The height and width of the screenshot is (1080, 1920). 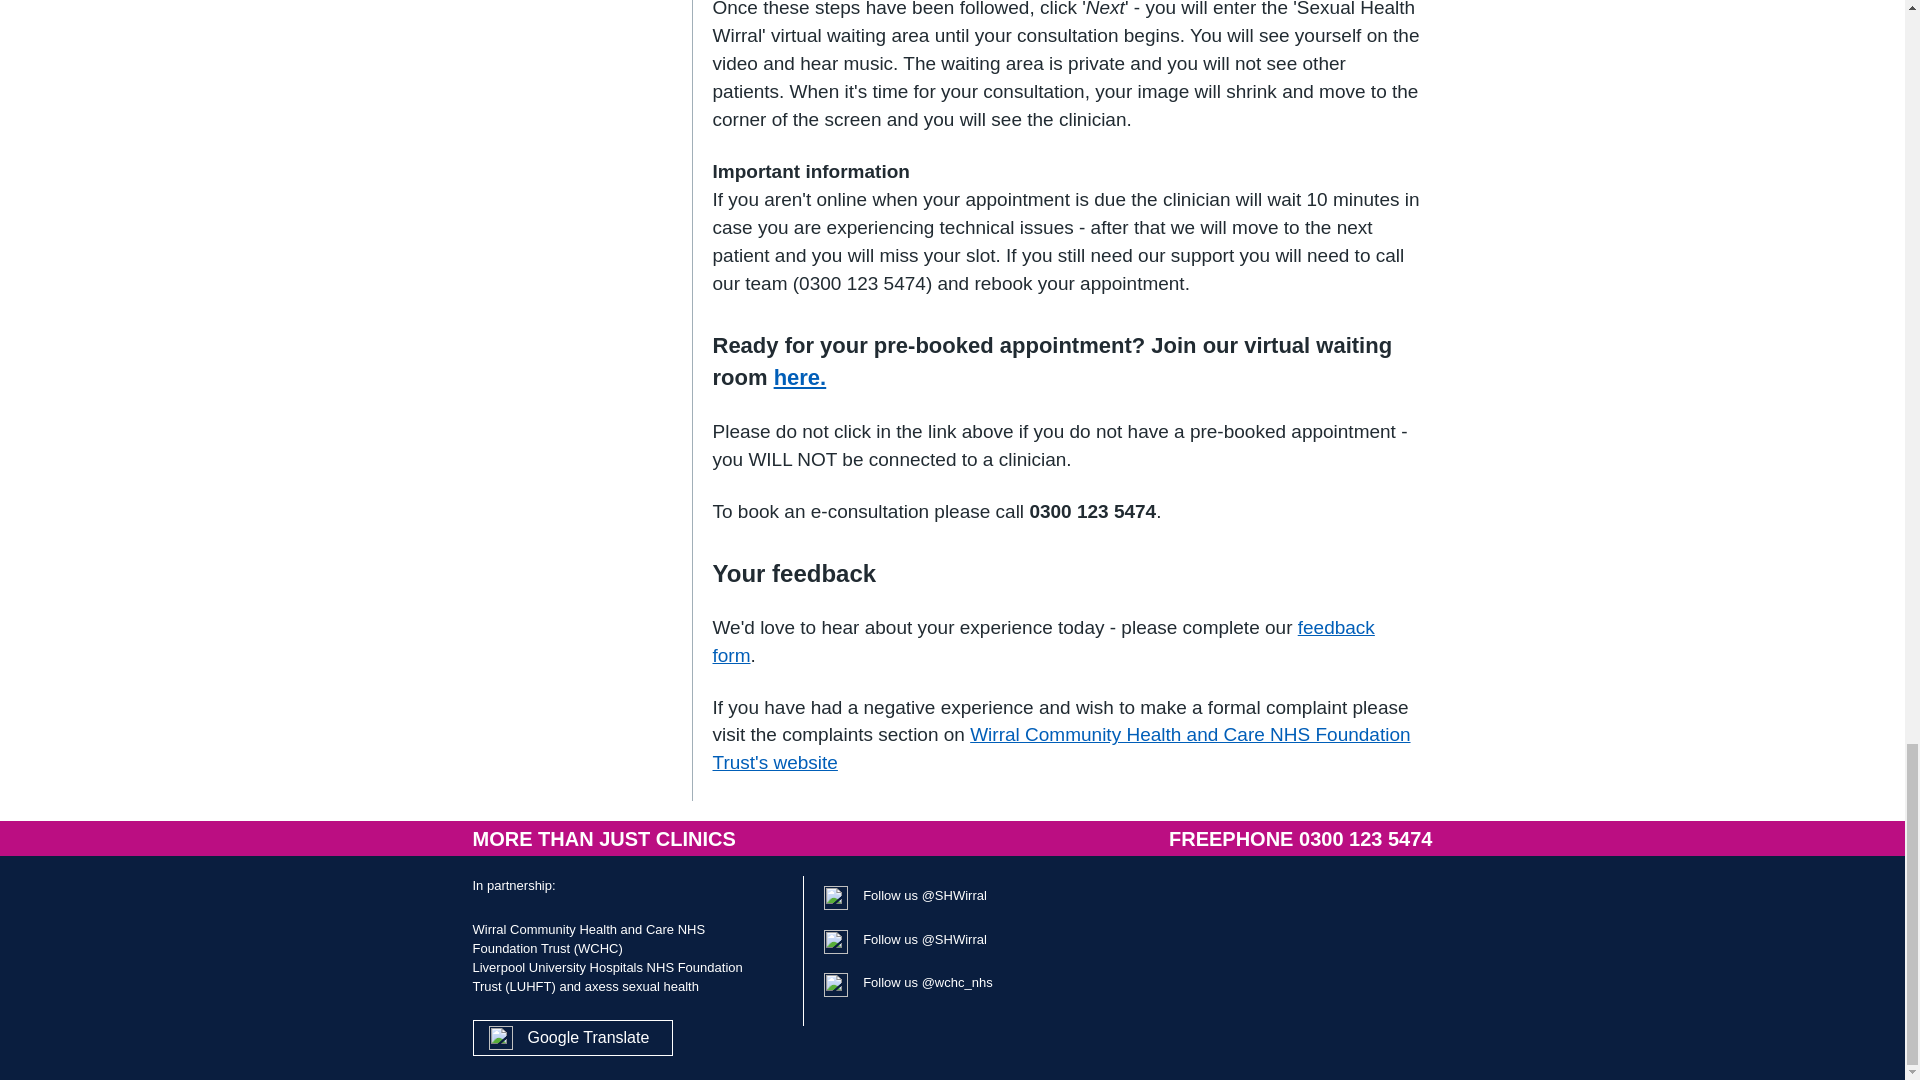 What do you see at coordinates (589, 1038) in the screenshot?
I see `Google Translate` at bounding box center [589, 1038].